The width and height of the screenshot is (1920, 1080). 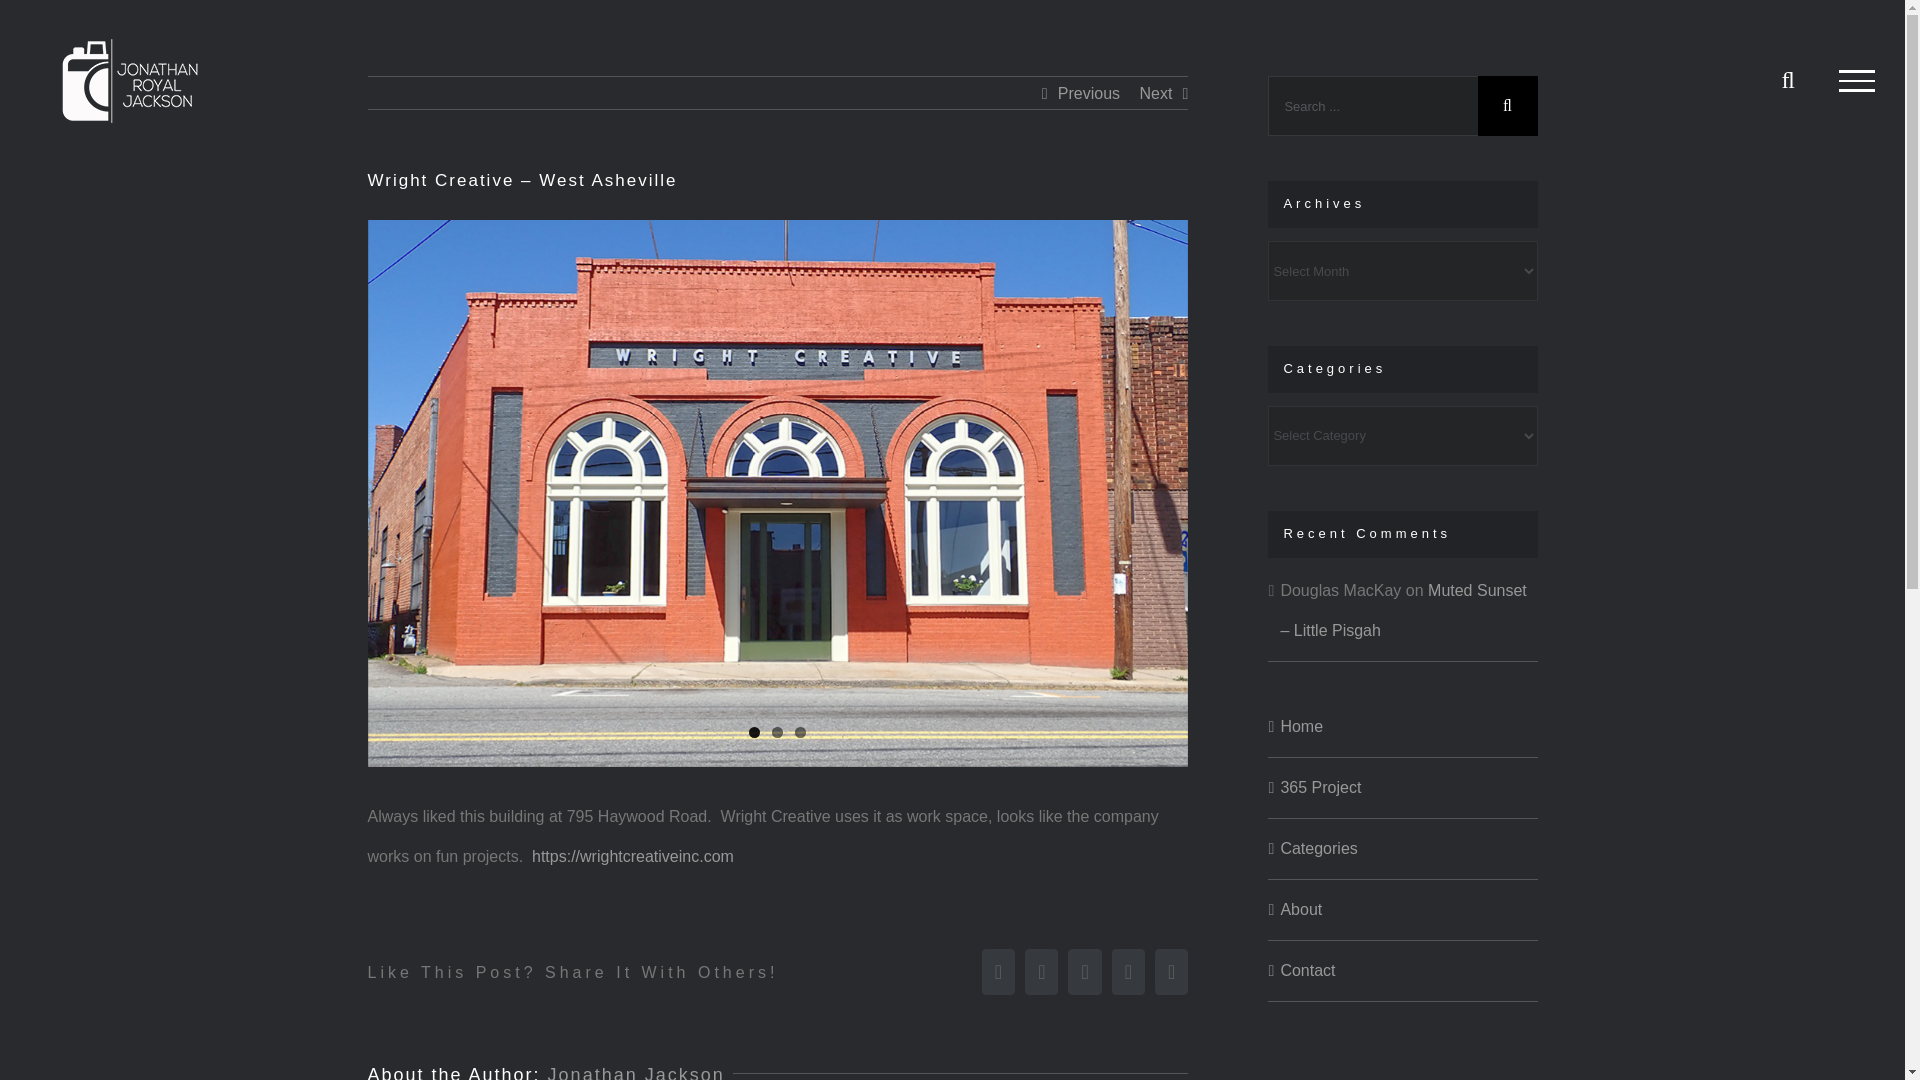 I want to click on 1, so click(x=754, y=732).